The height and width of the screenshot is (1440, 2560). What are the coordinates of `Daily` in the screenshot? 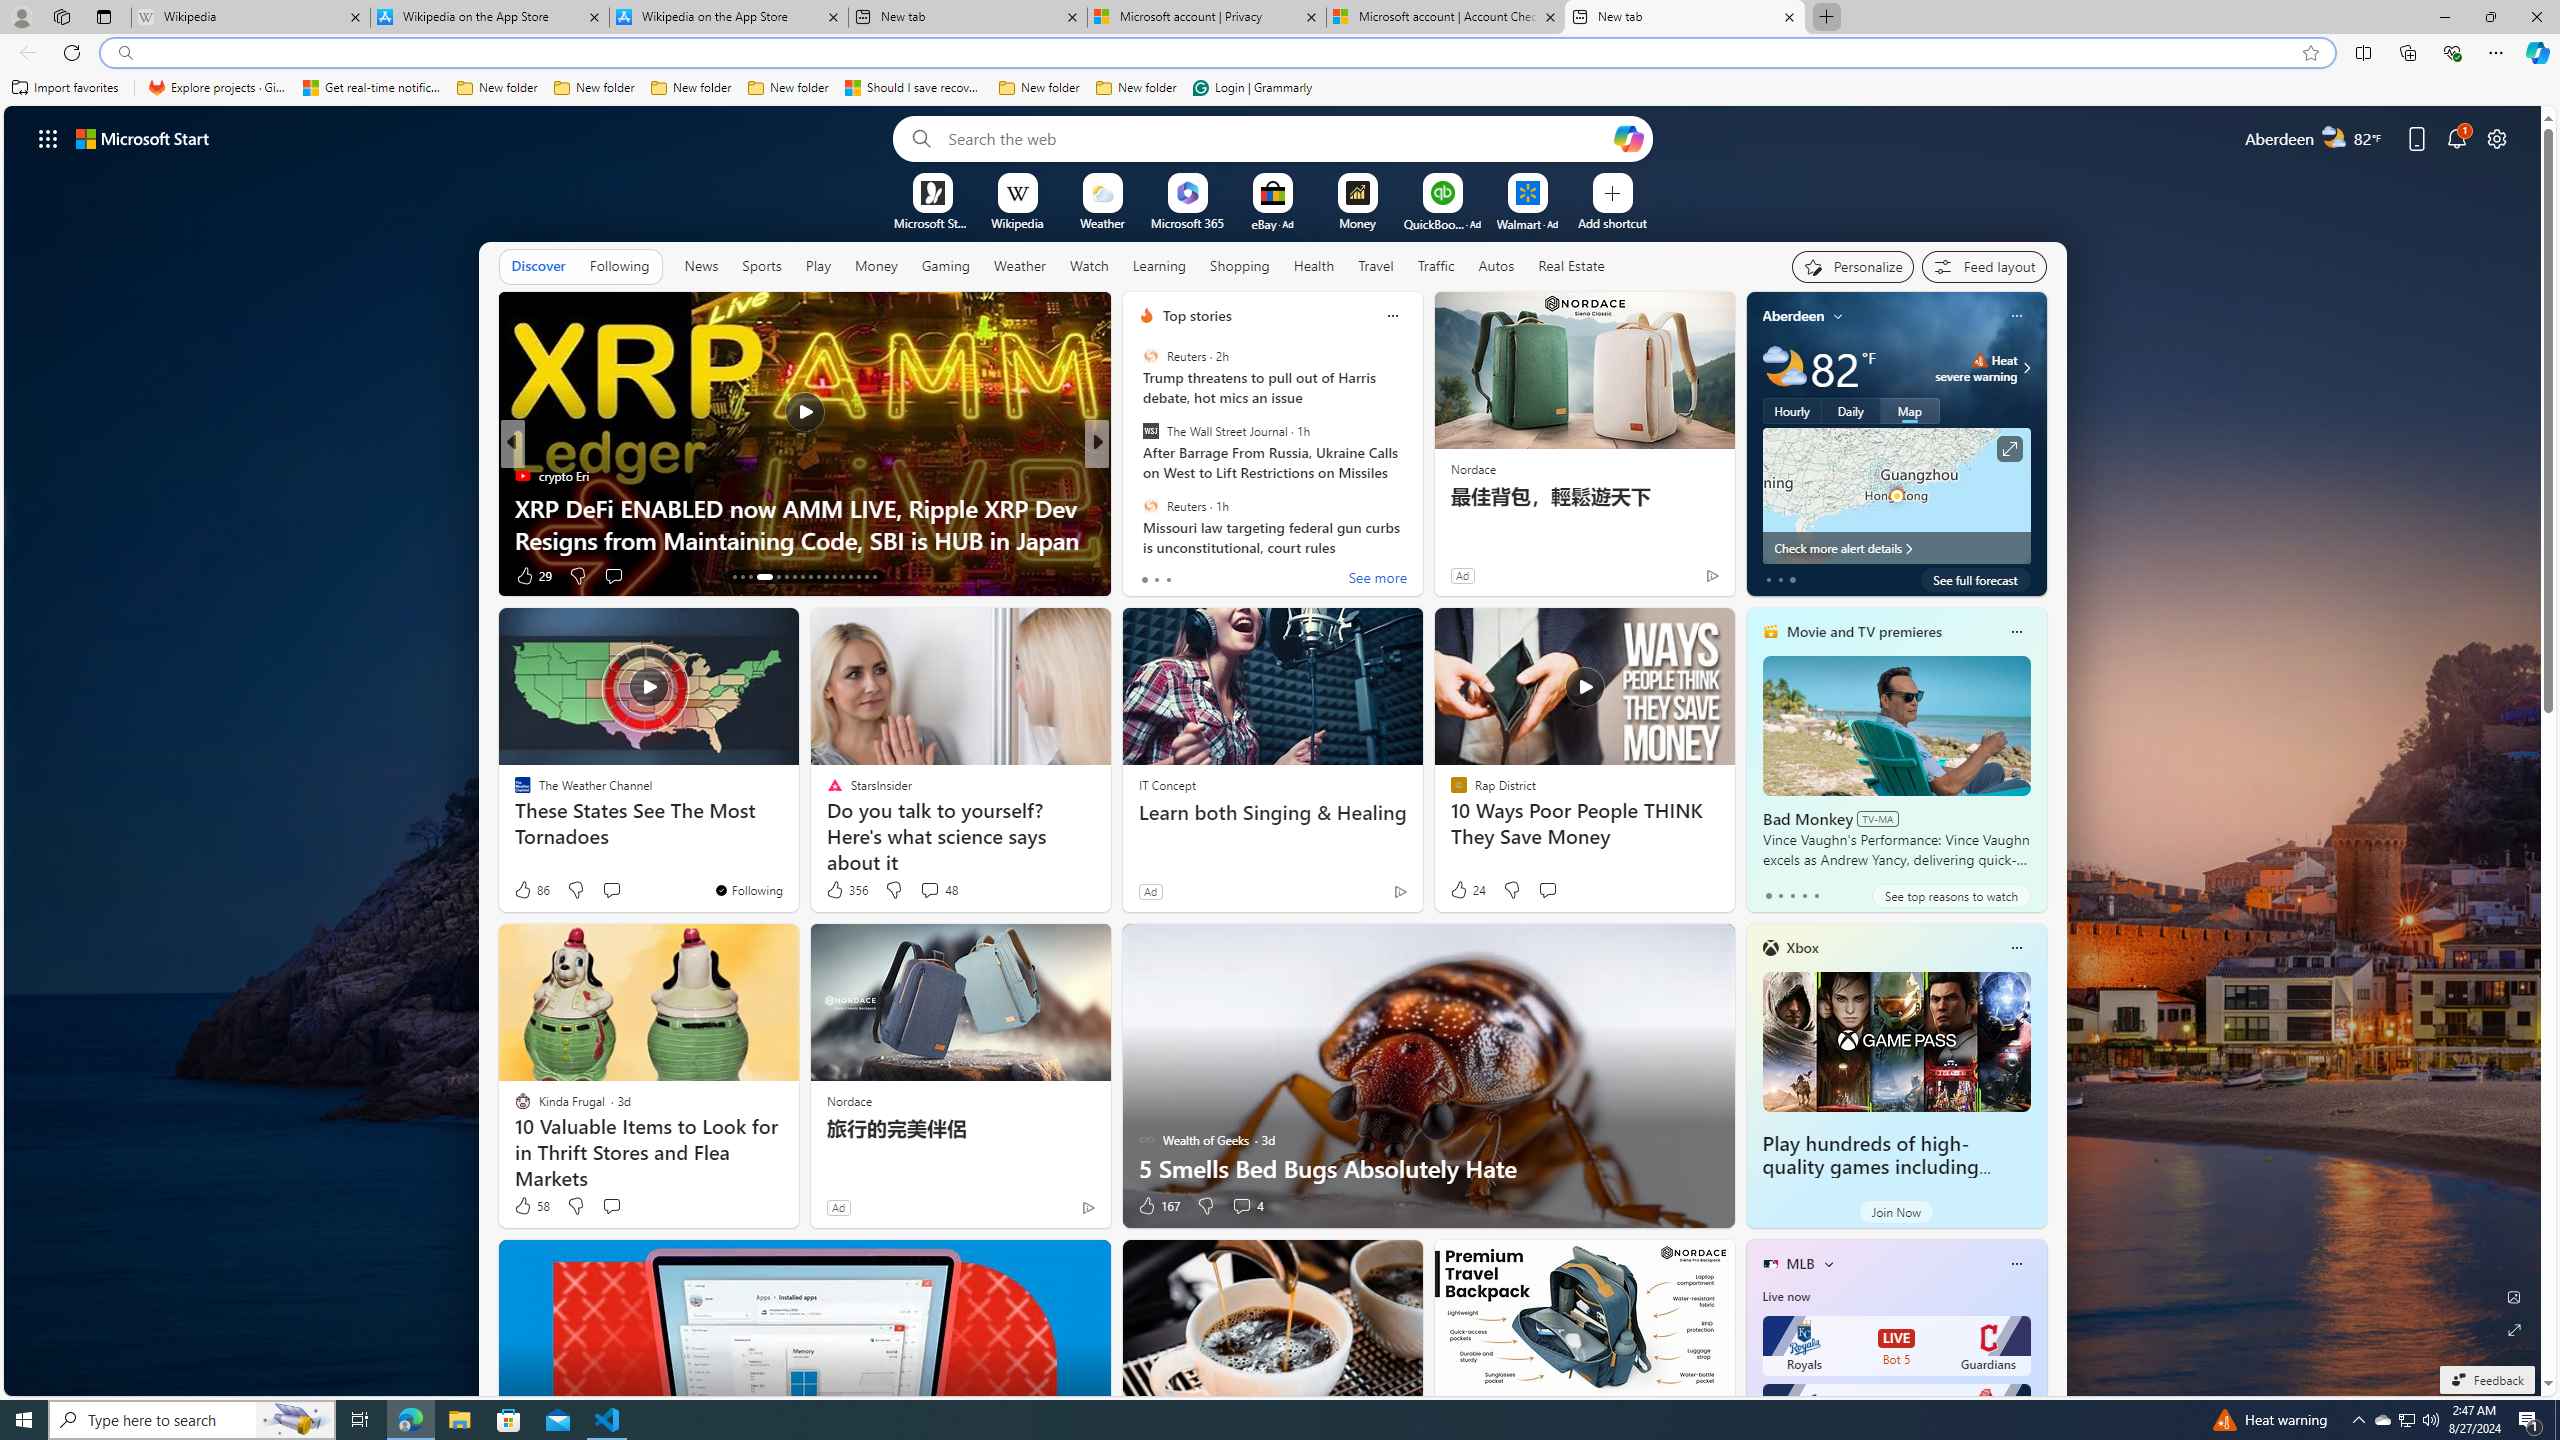 It's located at (1850, 410).